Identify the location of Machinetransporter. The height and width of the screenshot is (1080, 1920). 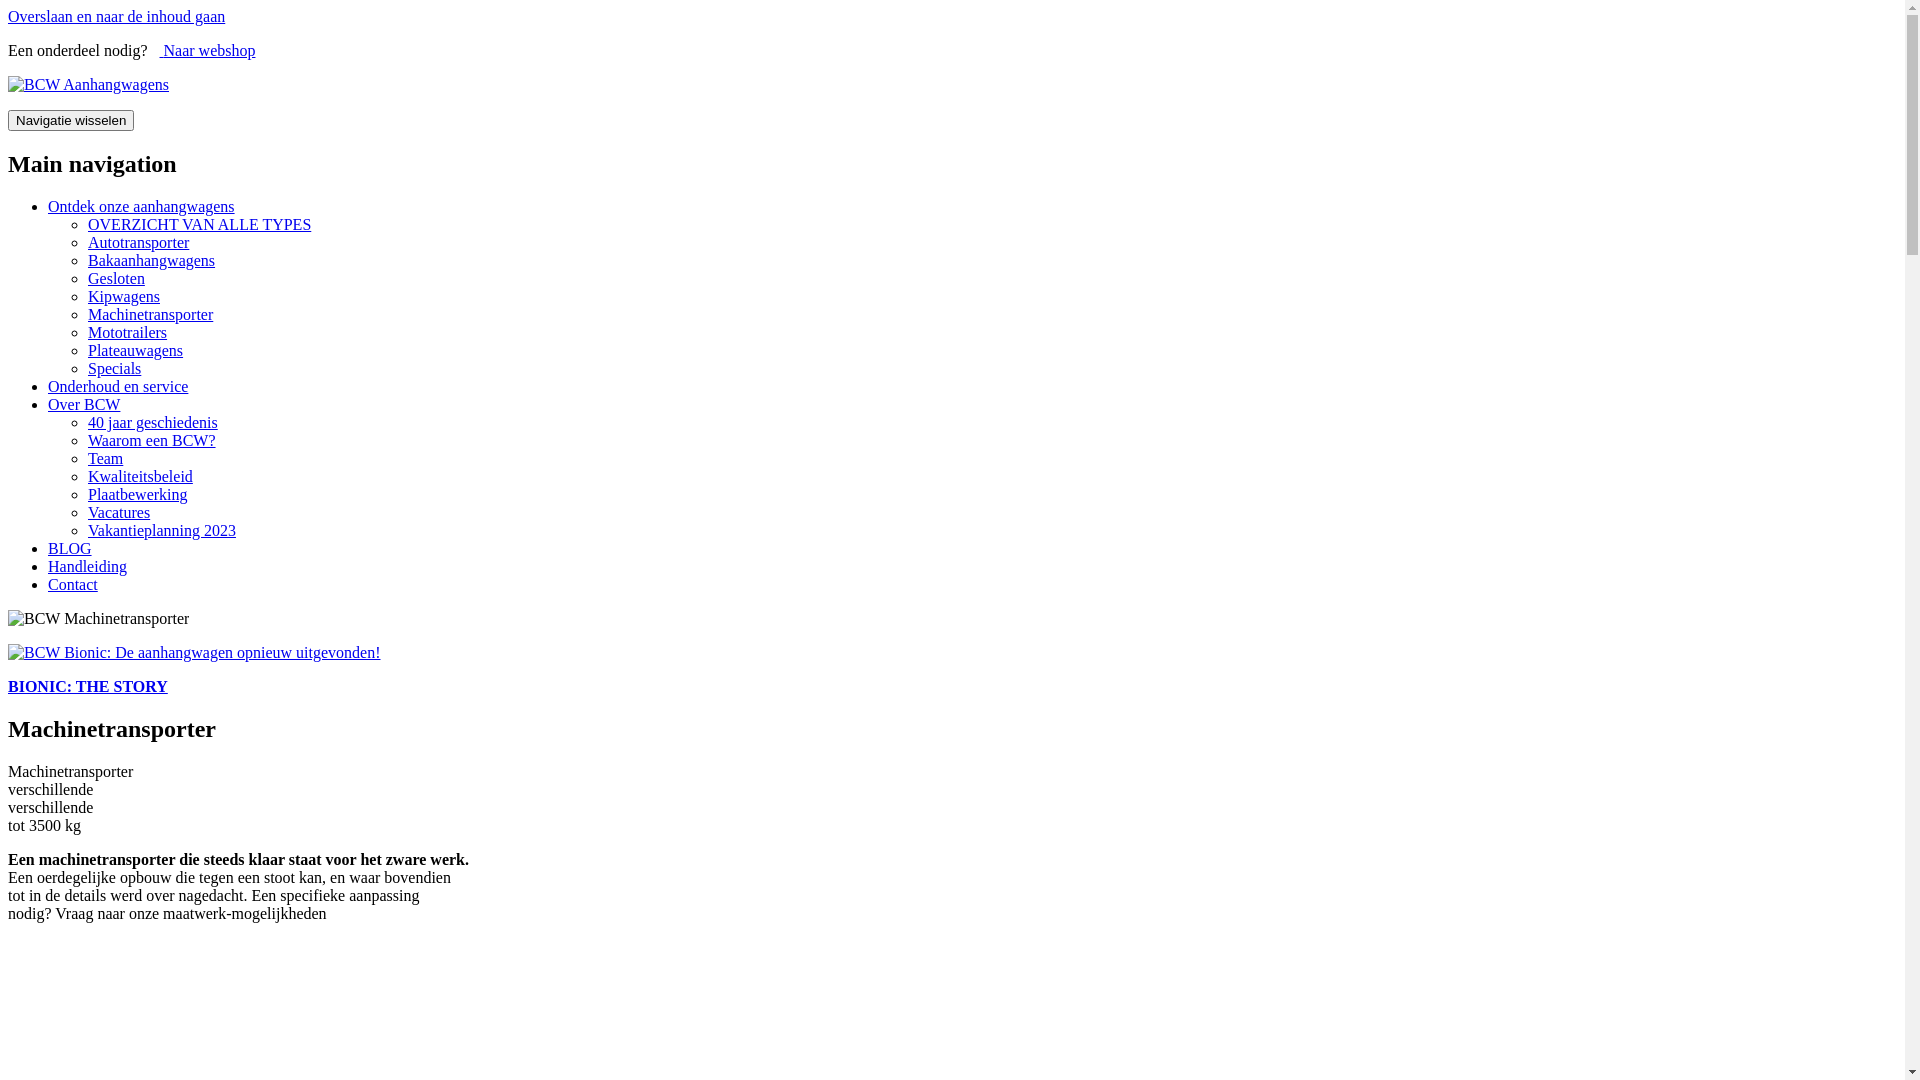
(150, 314).